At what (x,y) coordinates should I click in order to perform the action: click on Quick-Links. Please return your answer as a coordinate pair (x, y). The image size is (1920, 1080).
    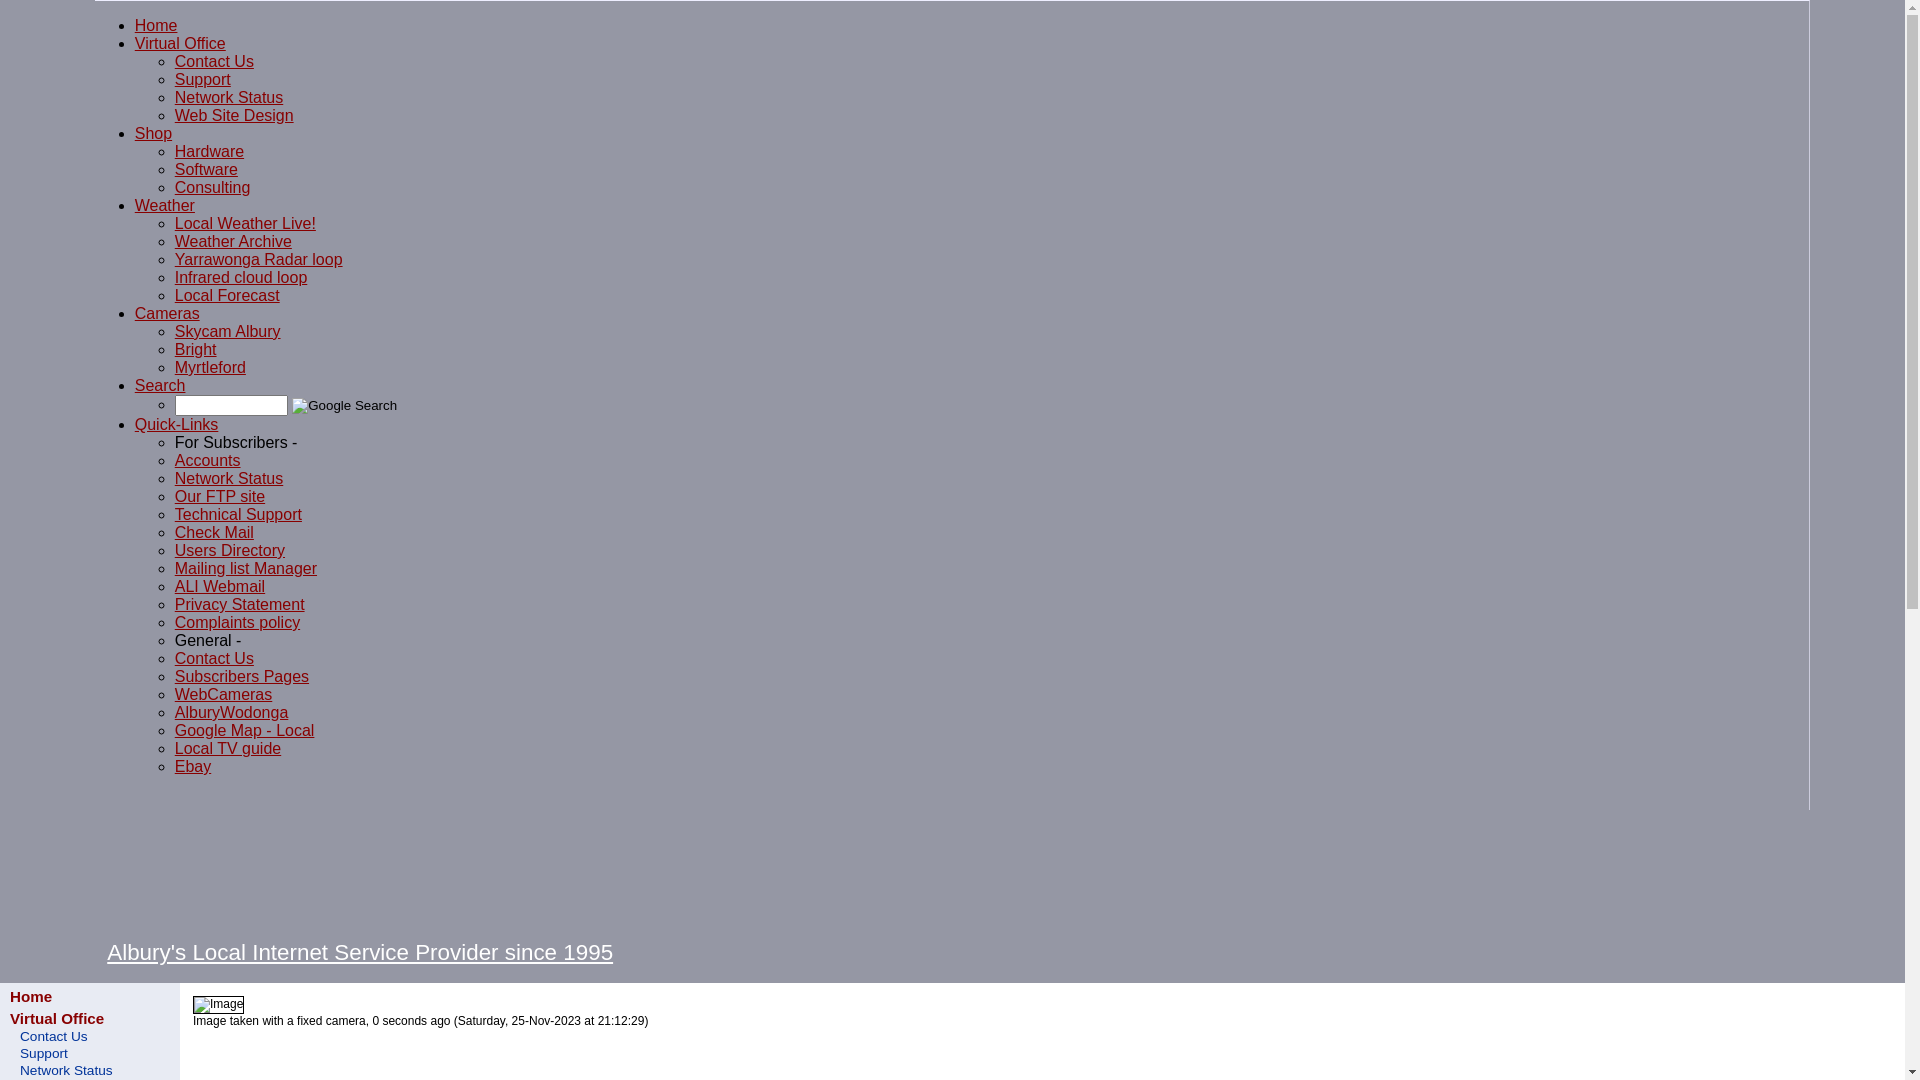
    Looking at the image, I should click on (177, 424).